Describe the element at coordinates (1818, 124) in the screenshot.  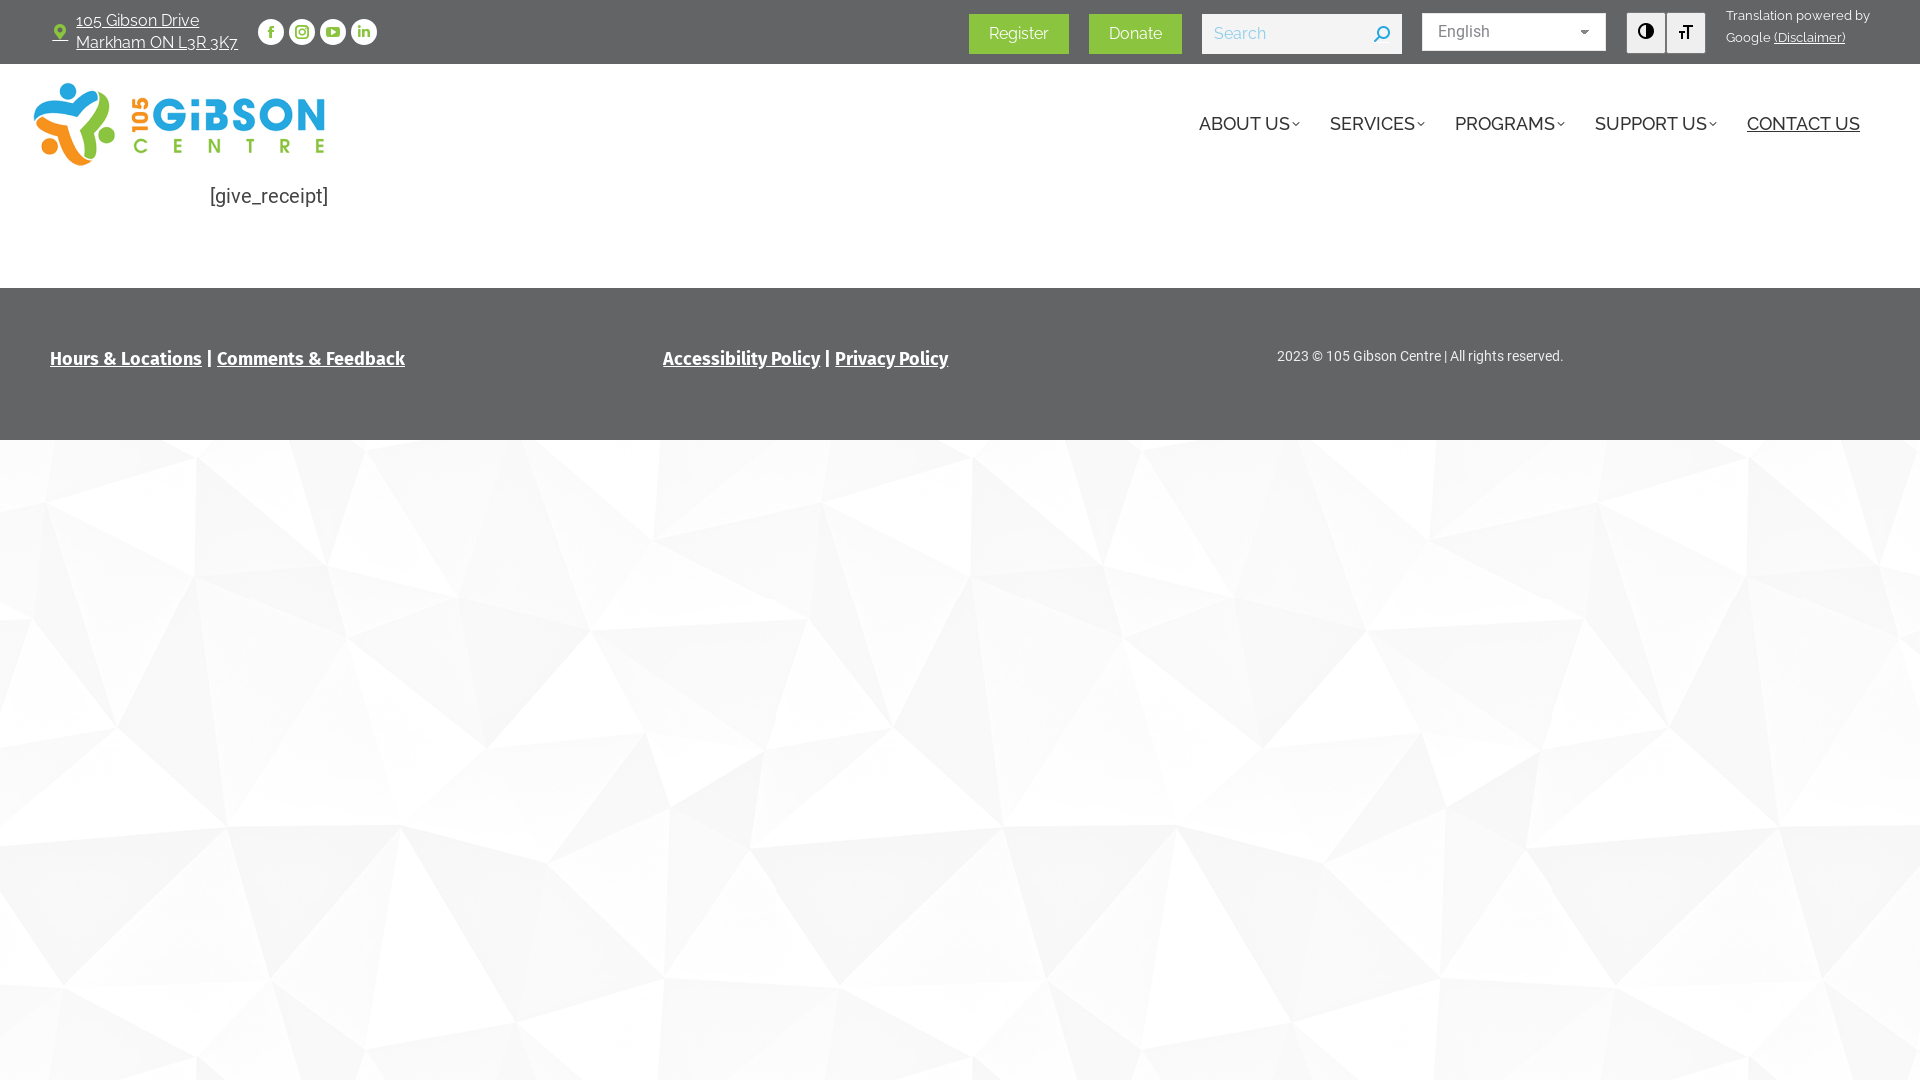
I see `CONTACT US` at that location.